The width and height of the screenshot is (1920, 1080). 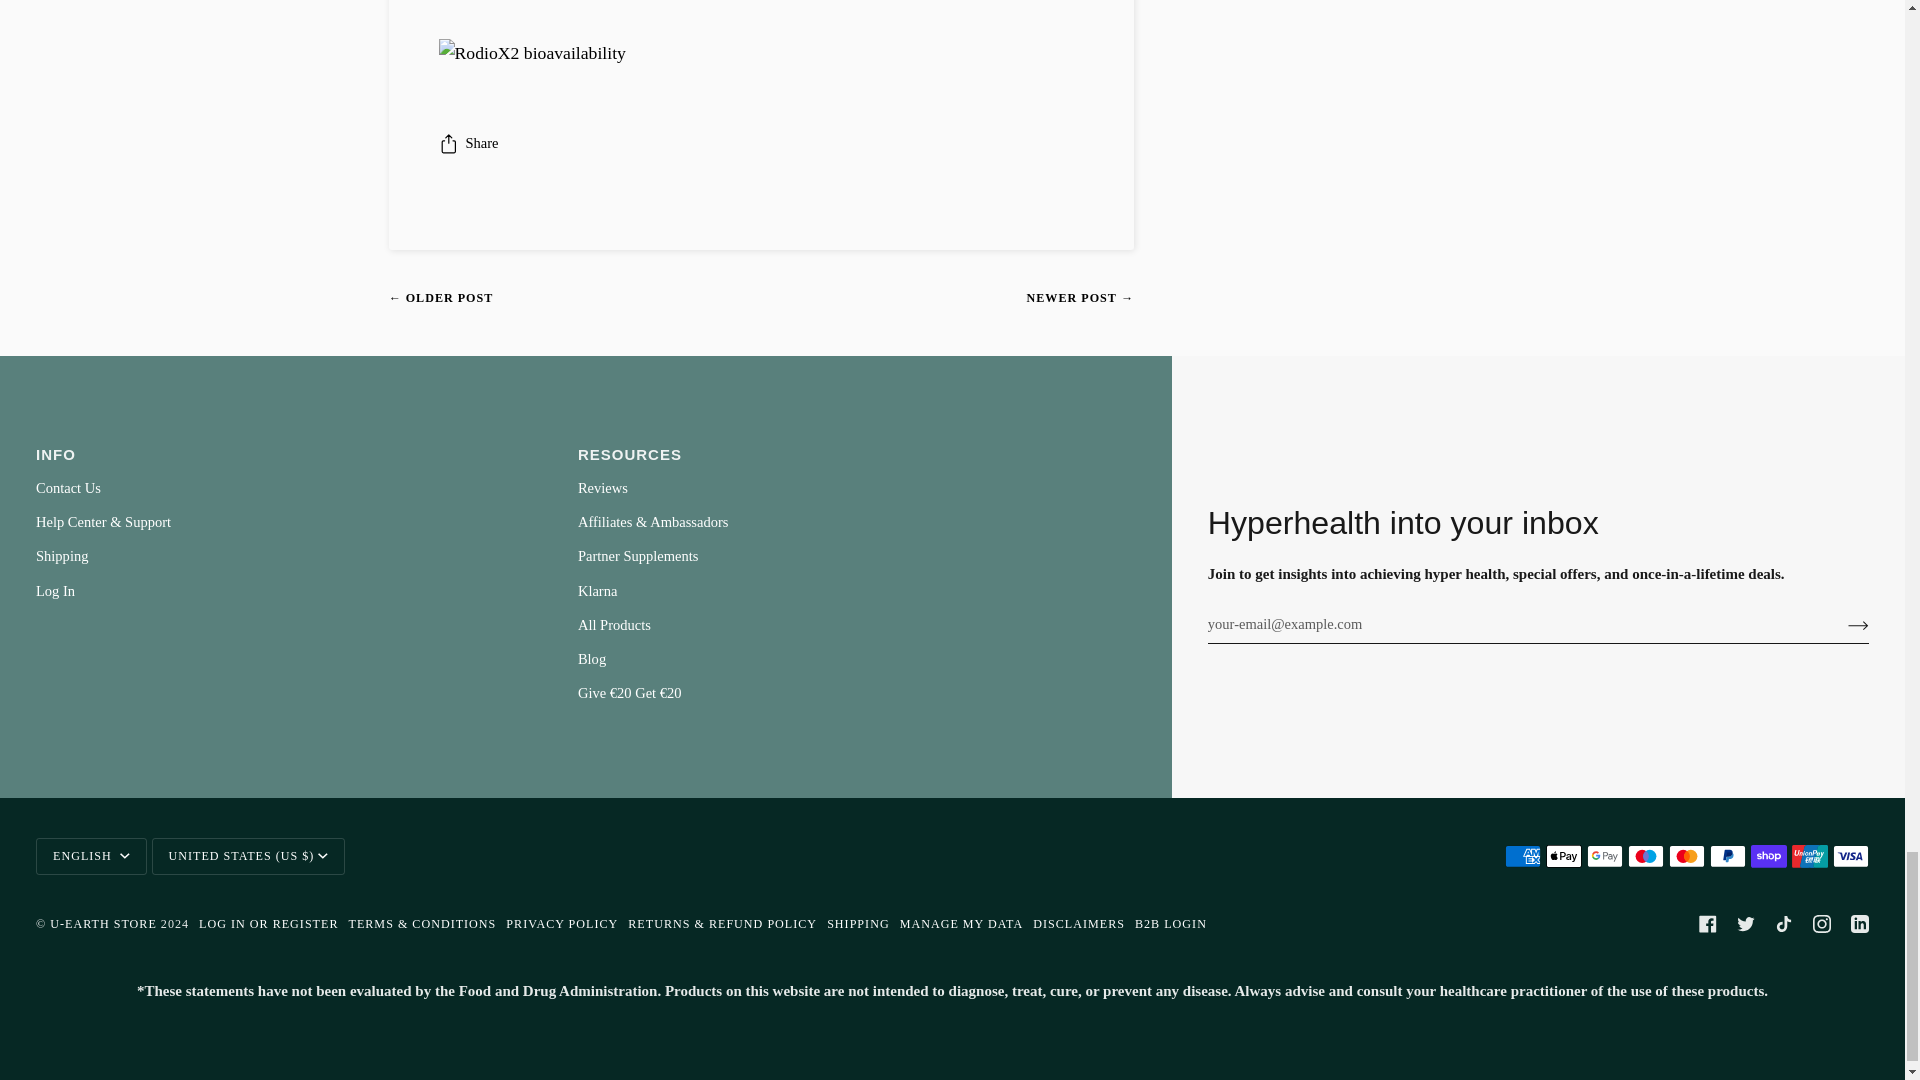 I want to click on Tiktok, so click(x=1784, y=924).